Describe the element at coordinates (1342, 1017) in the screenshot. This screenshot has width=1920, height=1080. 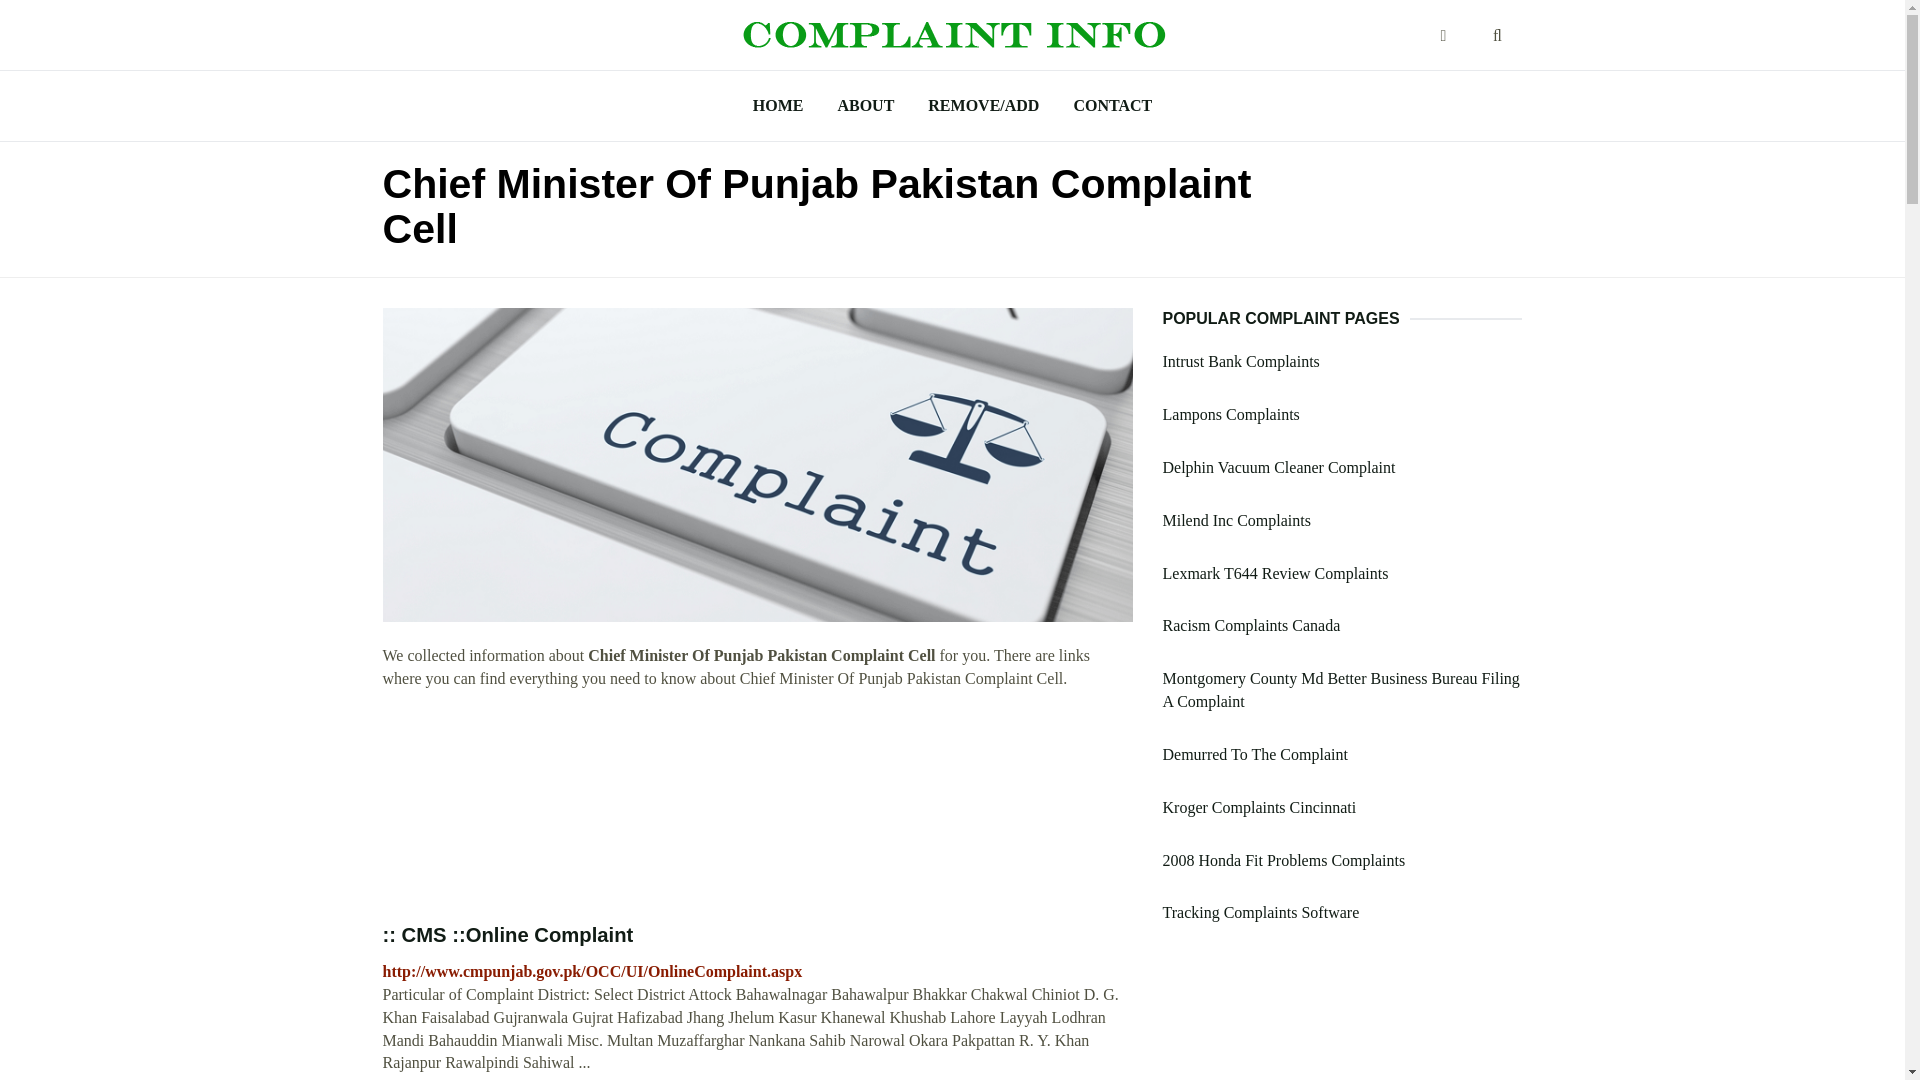
I see `Advertisement` at that location.